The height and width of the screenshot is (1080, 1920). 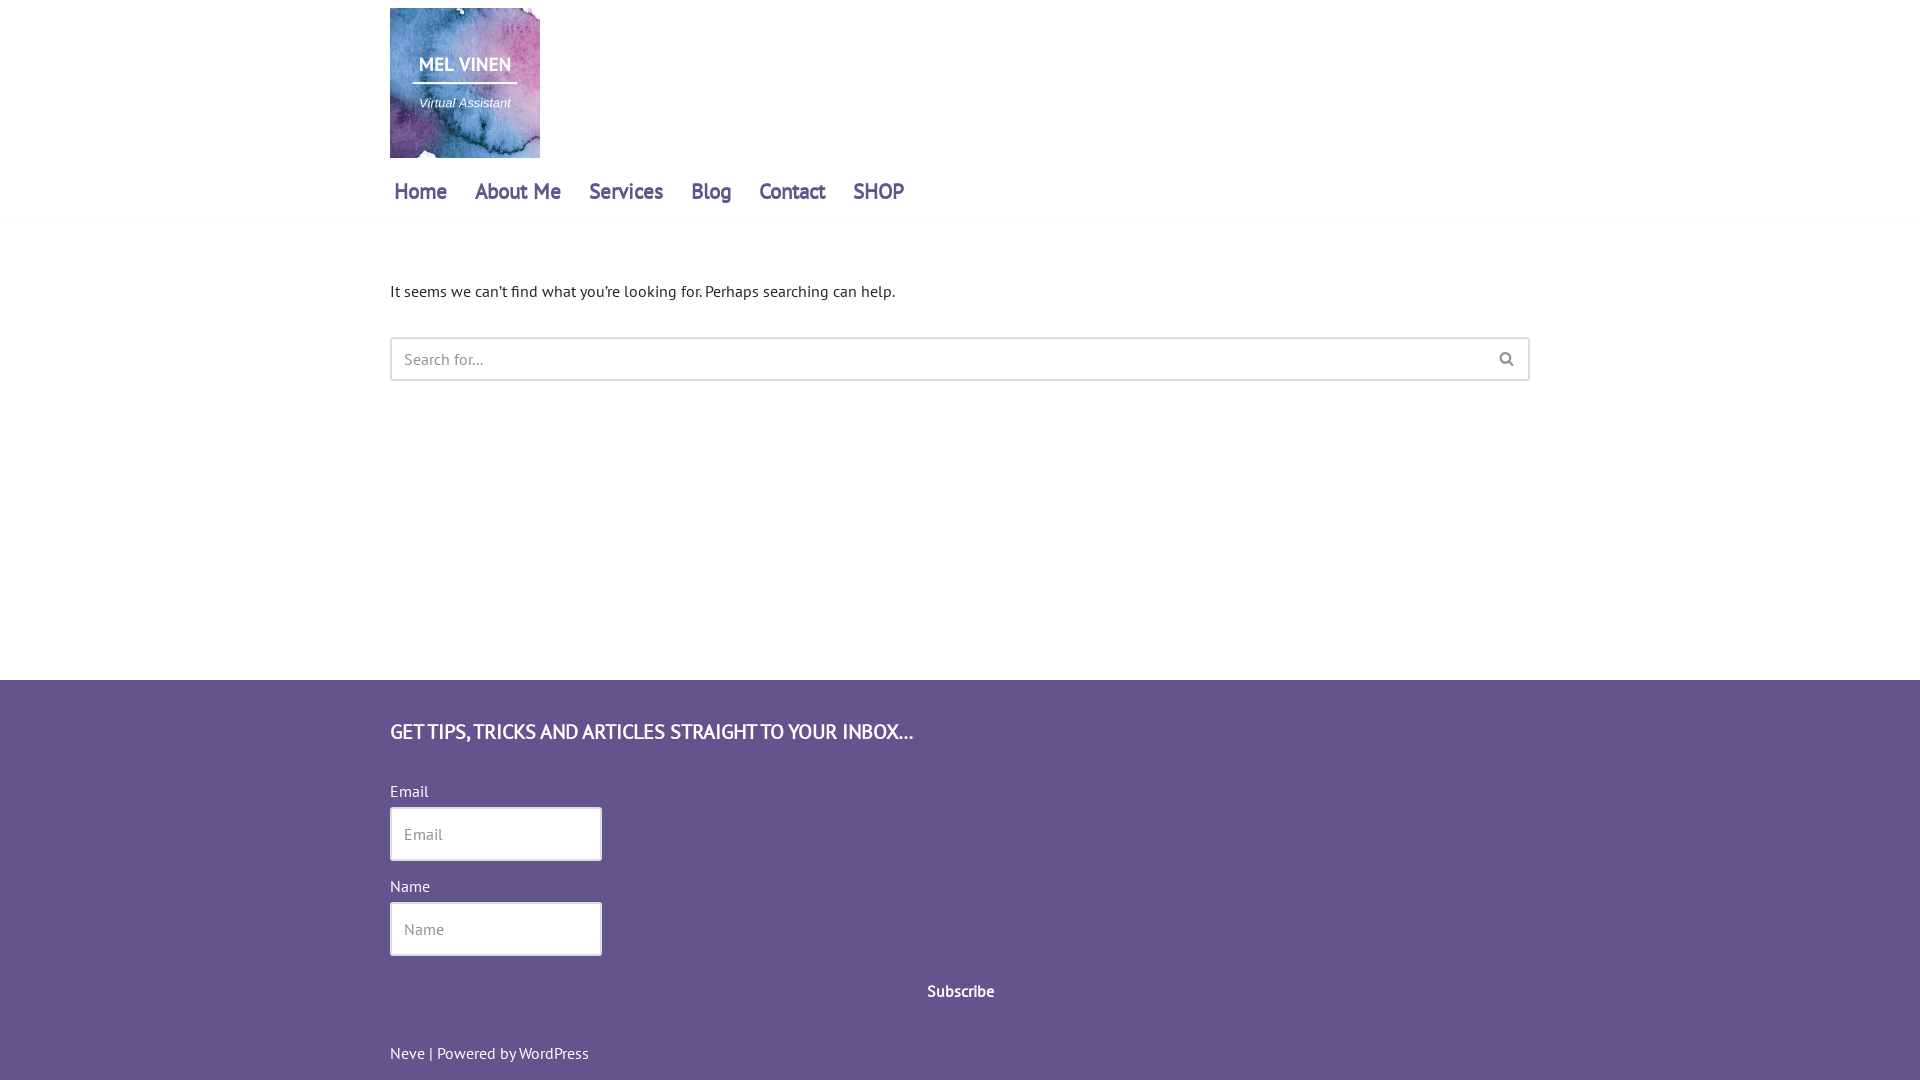 I want to click on Home, so click(x=420, y=191).